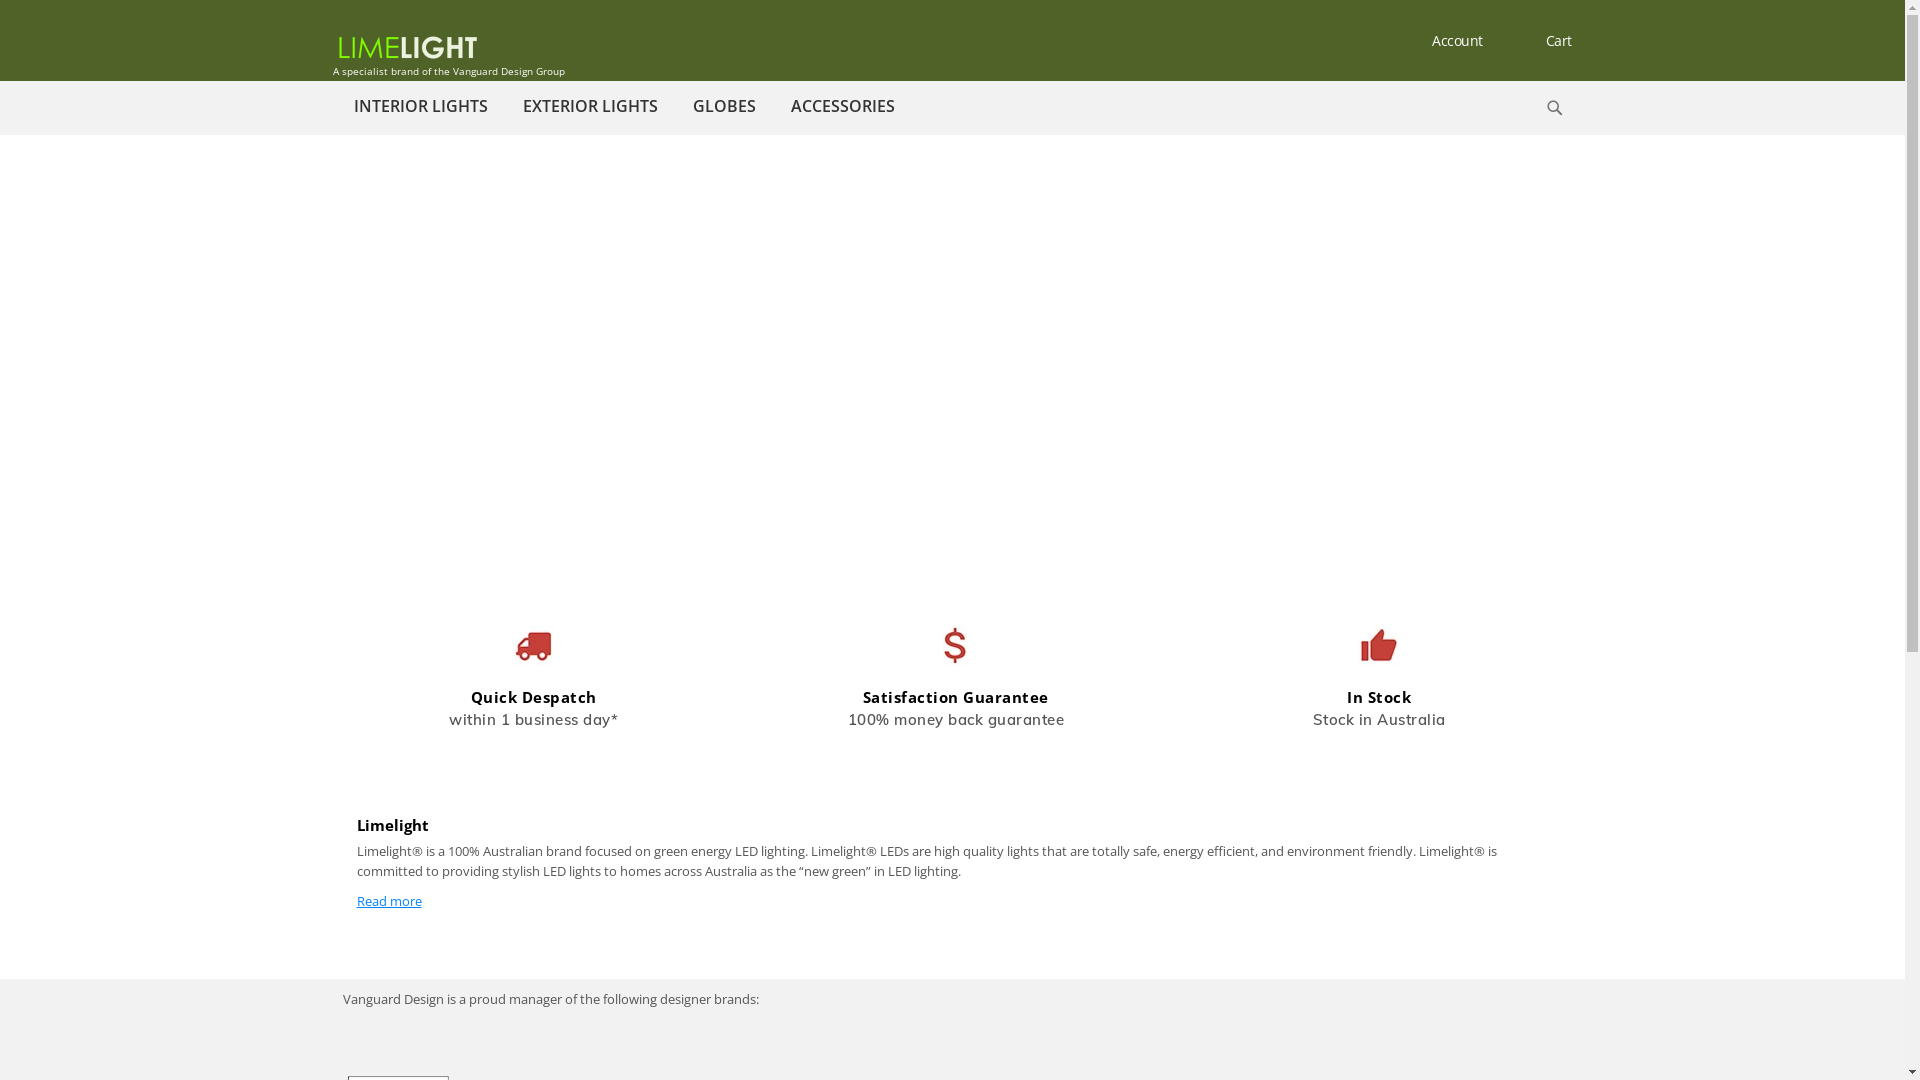 Image resolution: width=1920 pixels, height=1080 pixels. I want to click on Cart, so click(1543, 41).